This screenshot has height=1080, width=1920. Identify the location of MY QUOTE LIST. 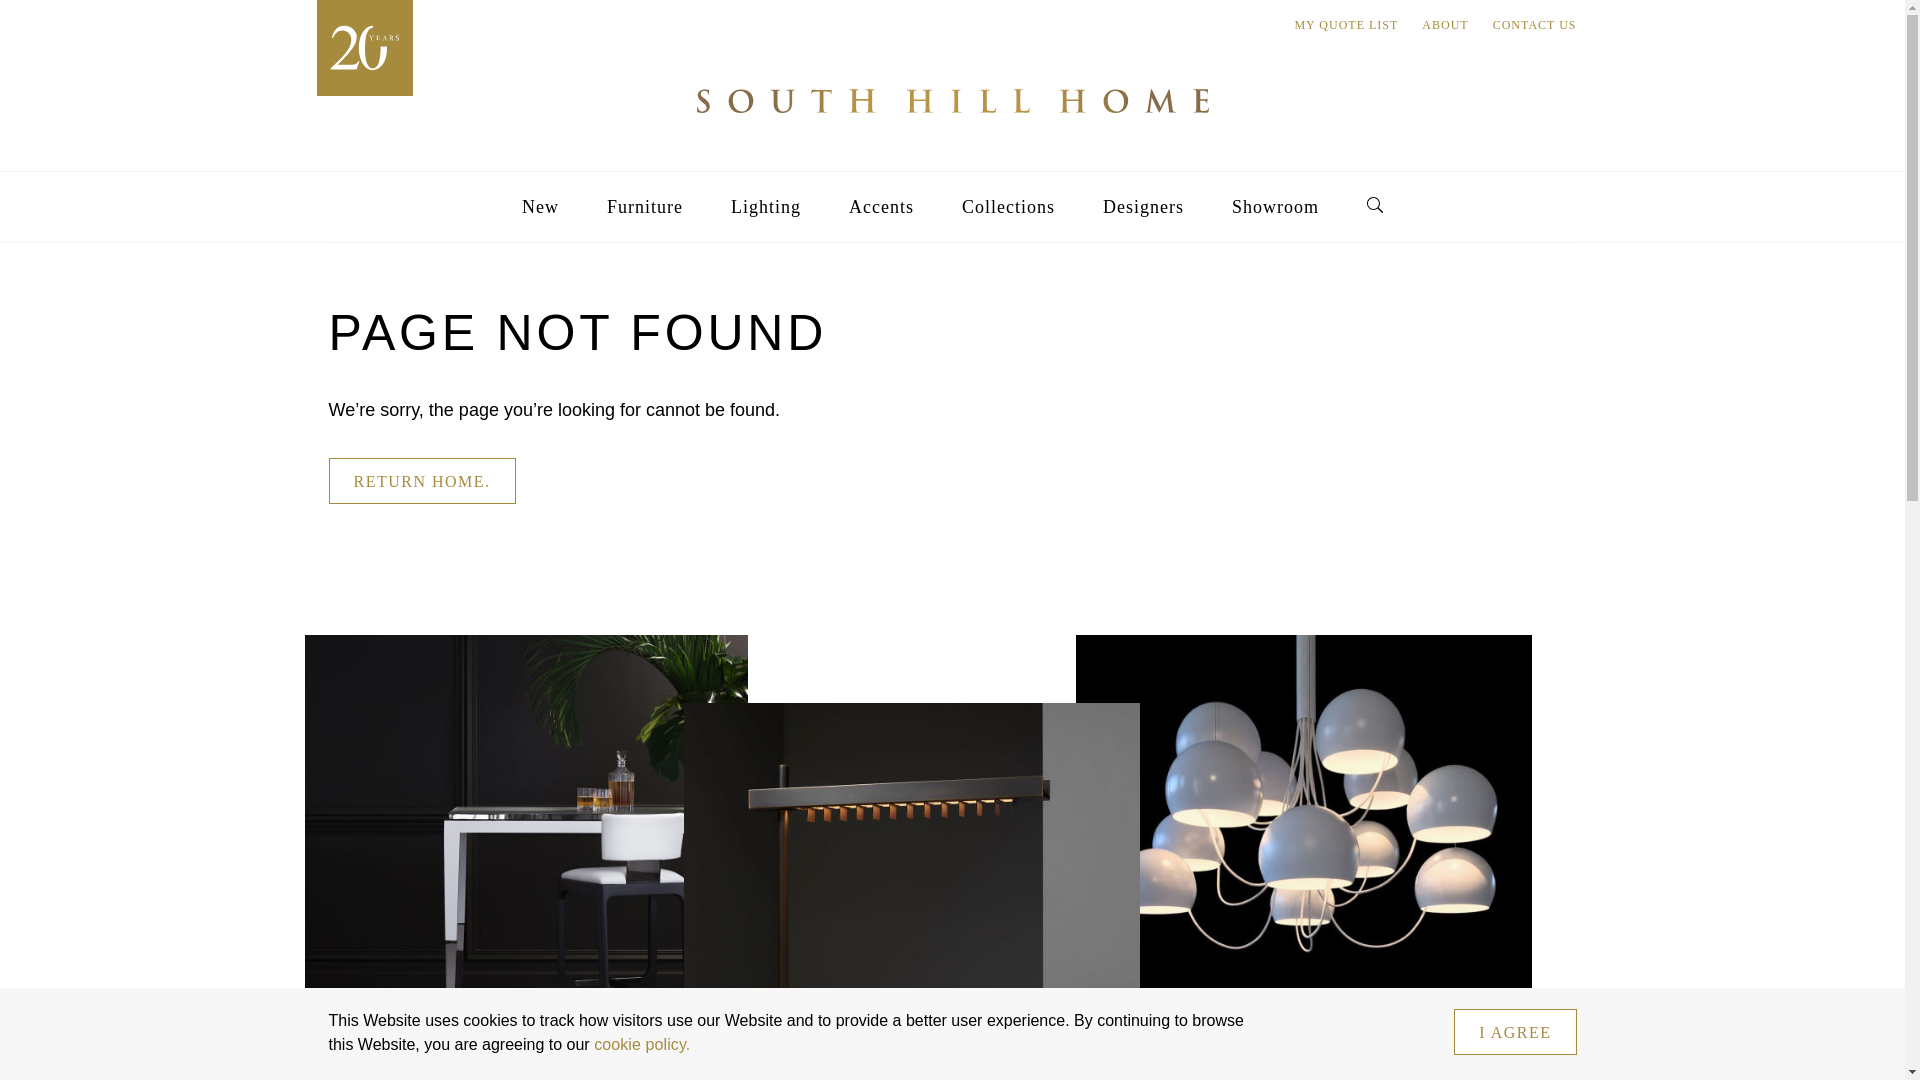
(1346, 25).